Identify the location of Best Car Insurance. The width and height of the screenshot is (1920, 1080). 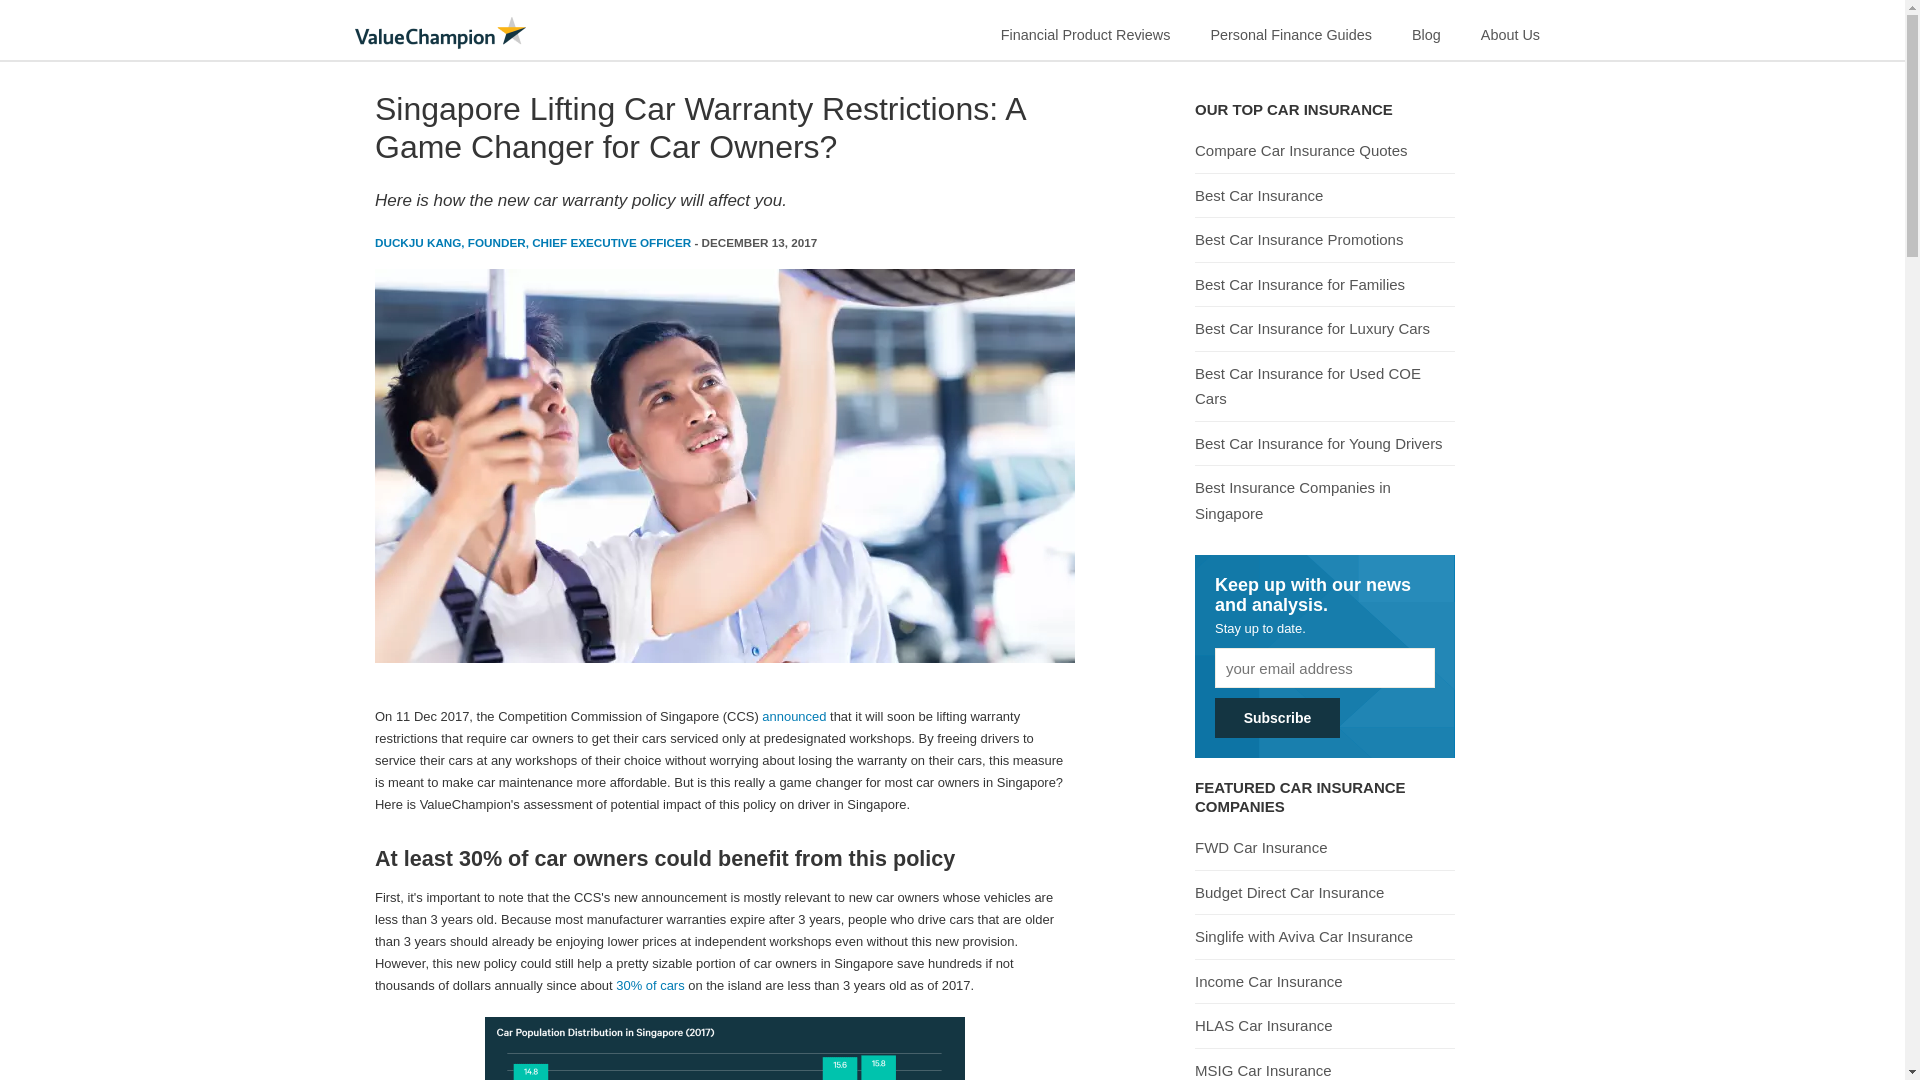
(1258, 196).